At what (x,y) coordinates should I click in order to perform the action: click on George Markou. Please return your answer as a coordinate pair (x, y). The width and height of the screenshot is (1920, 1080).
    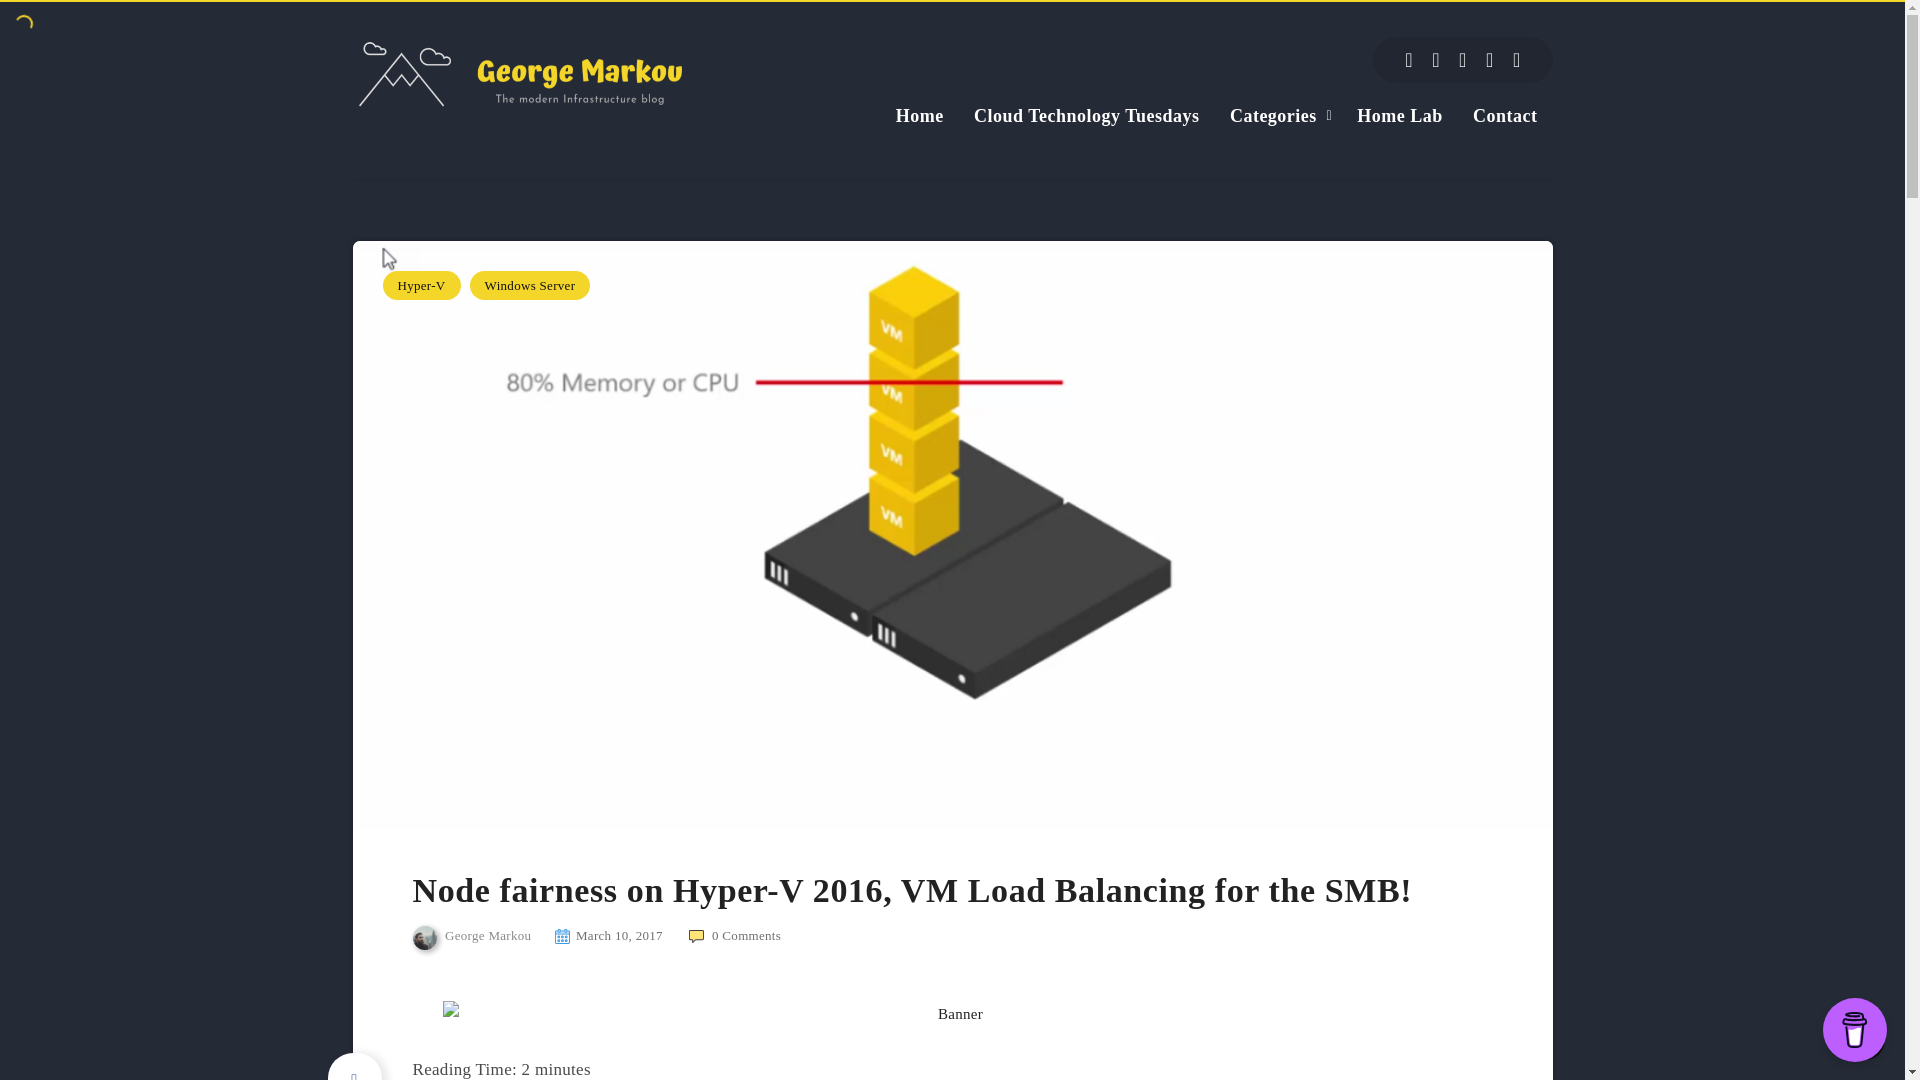
    Looking at the image, I should click on (472, 938).